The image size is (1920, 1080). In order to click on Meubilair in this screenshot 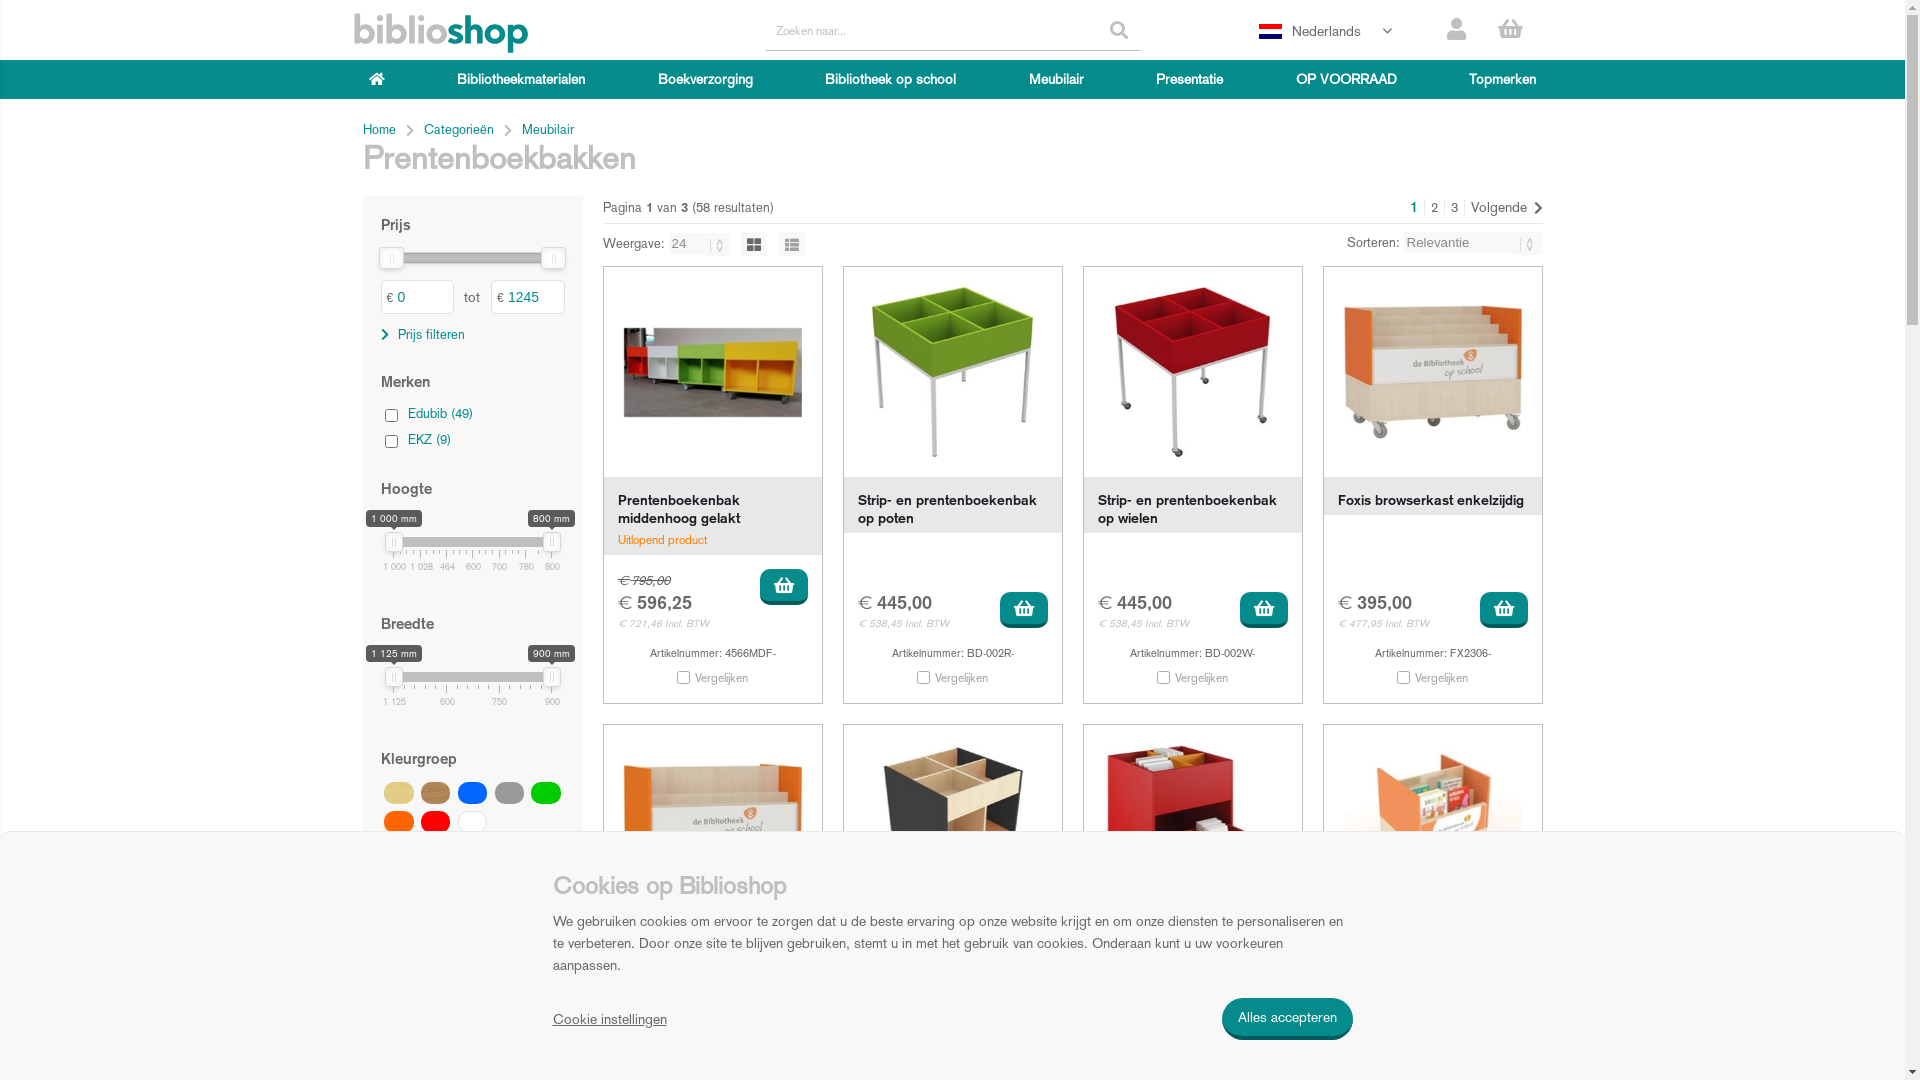, I will do `click(548, 130)`.